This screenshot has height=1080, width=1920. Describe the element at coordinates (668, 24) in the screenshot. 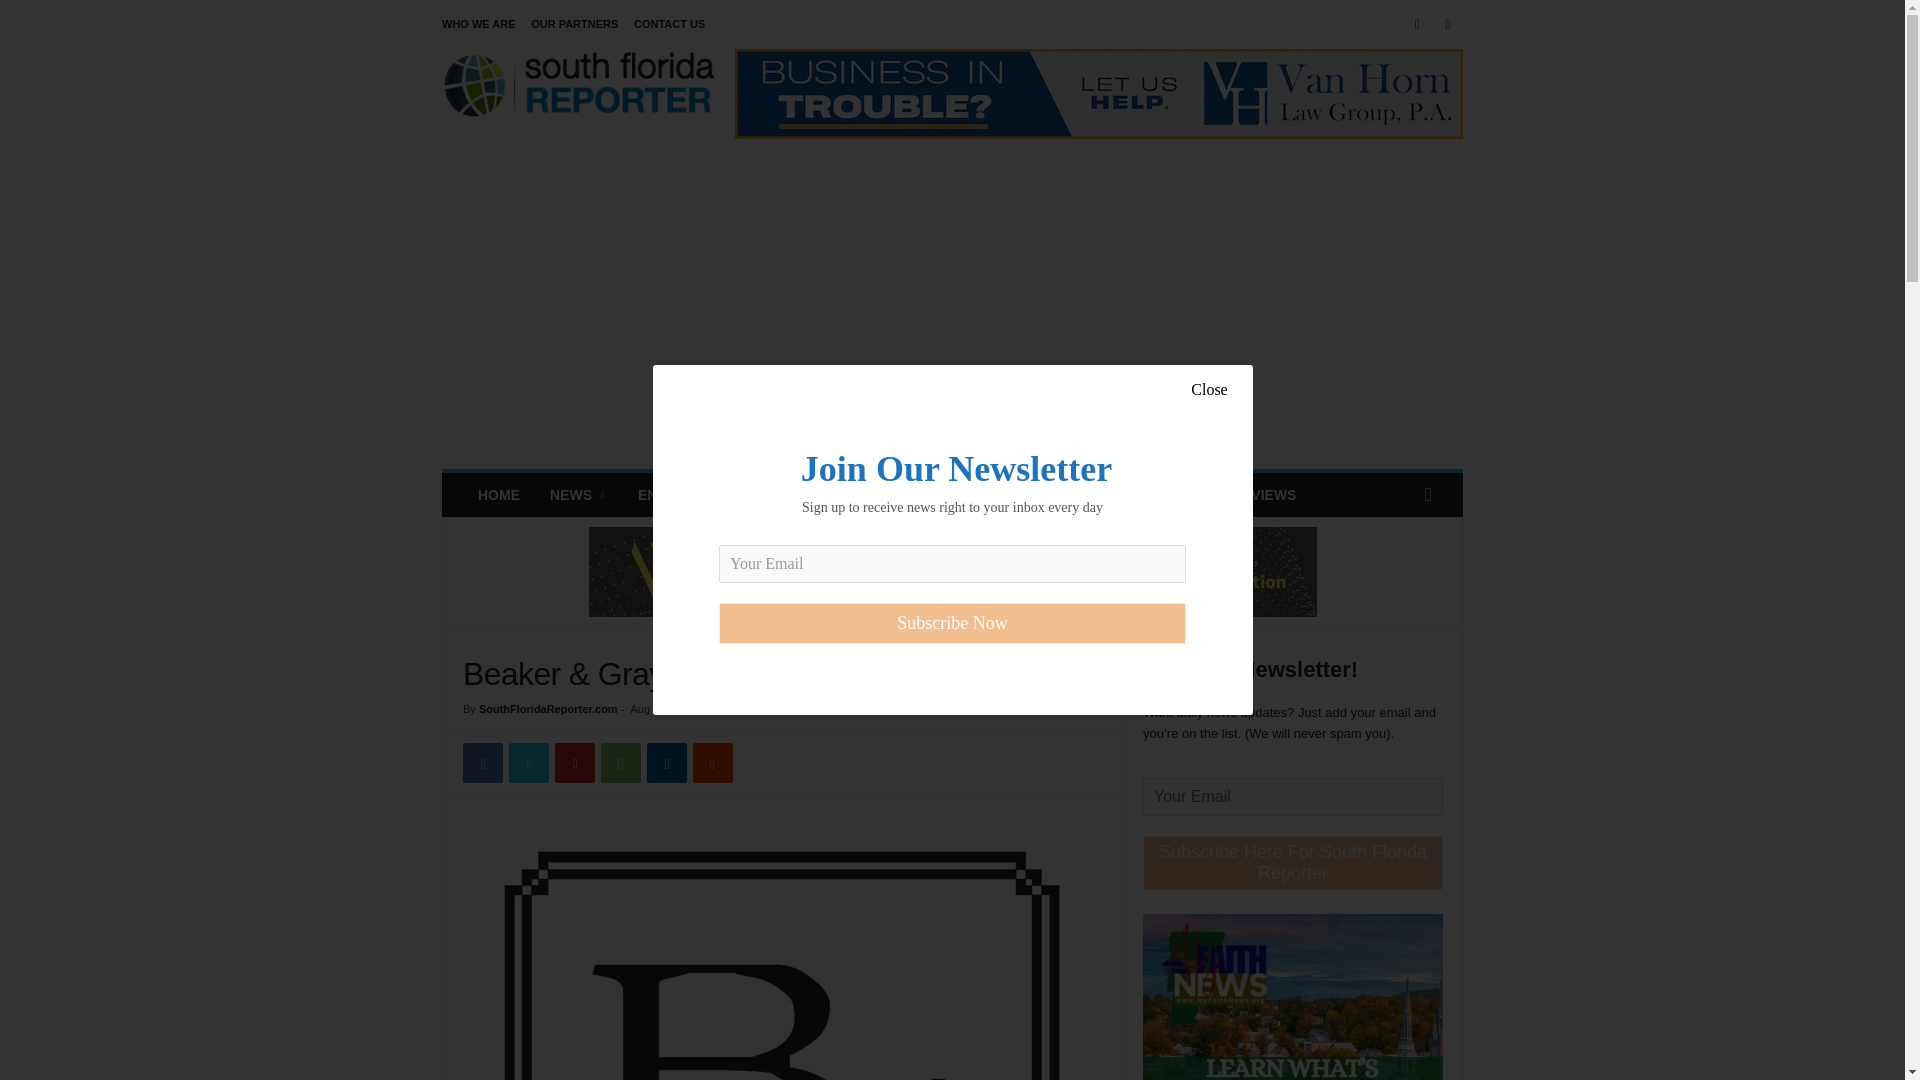

I see `CONTACT US` at that location.